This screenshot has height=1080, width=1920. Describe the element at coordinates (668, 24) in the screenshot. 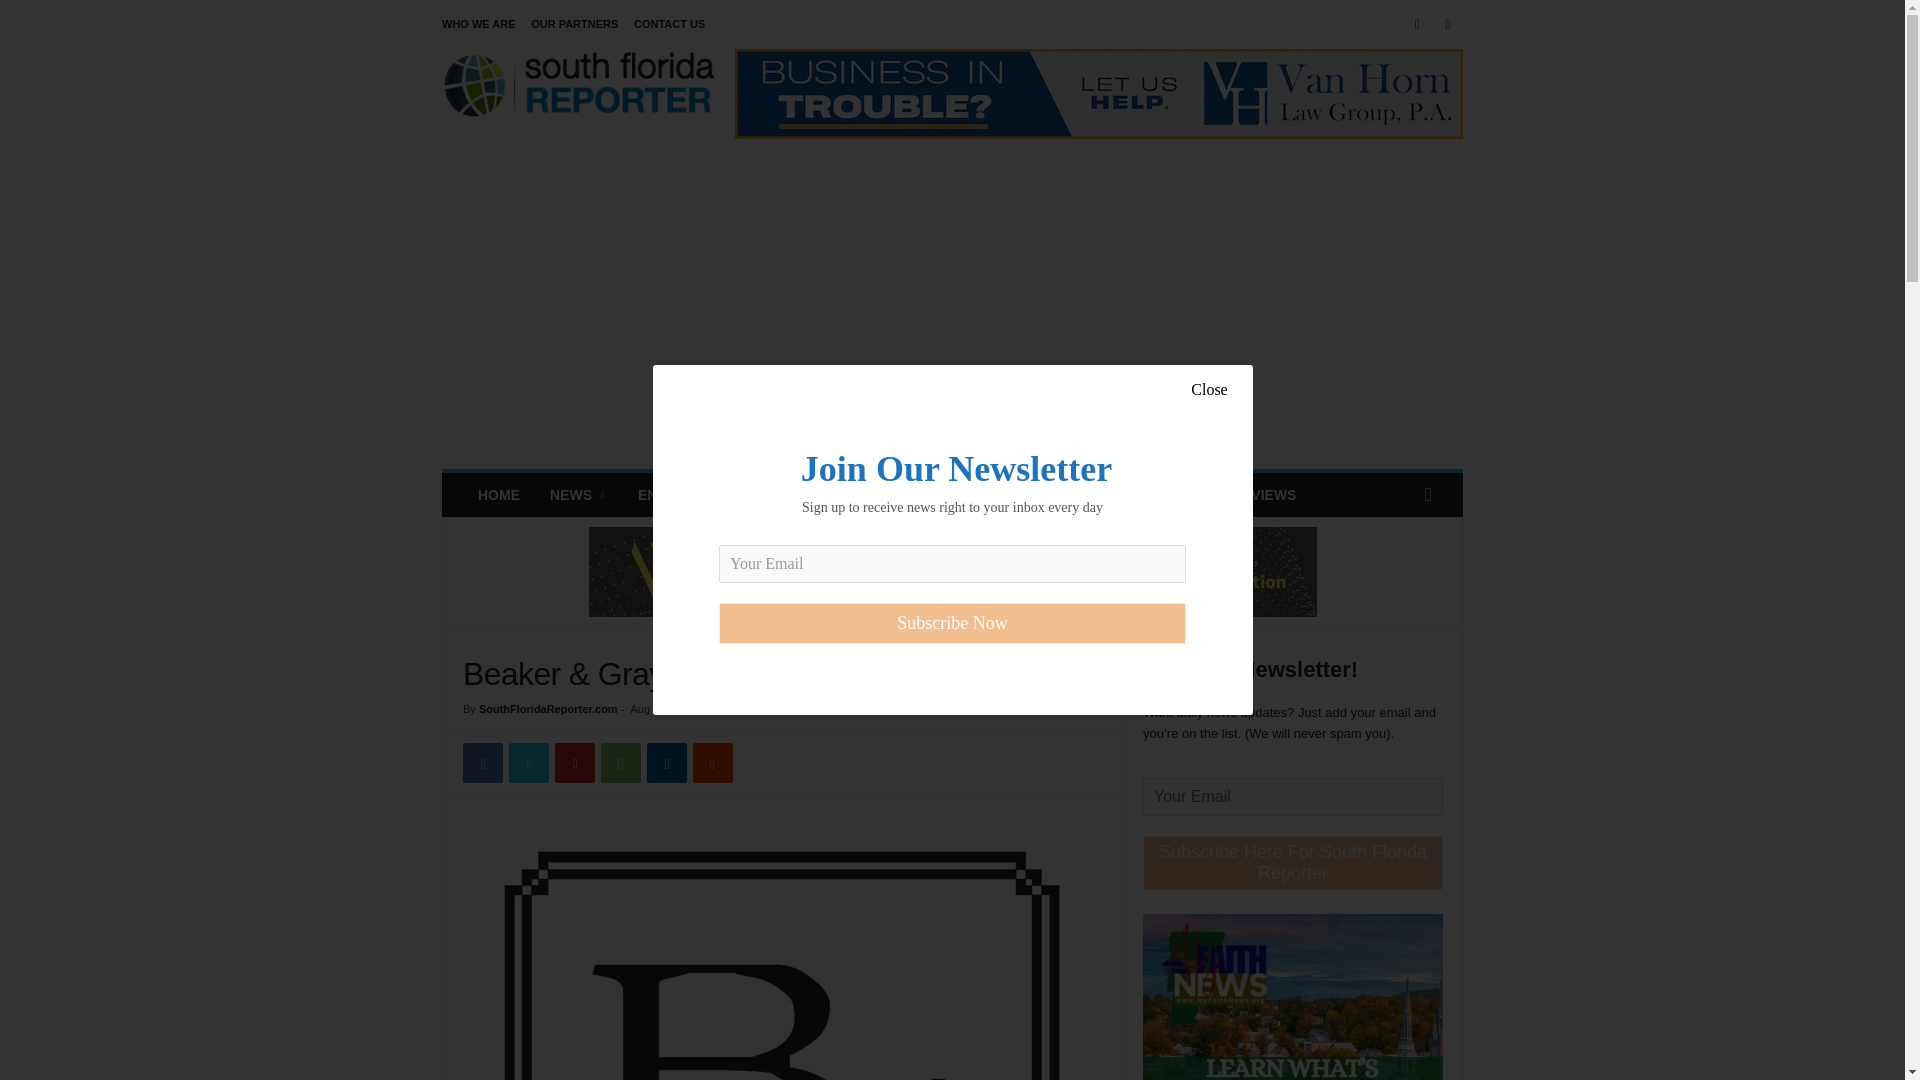

I see `CONTACT US` at that location.